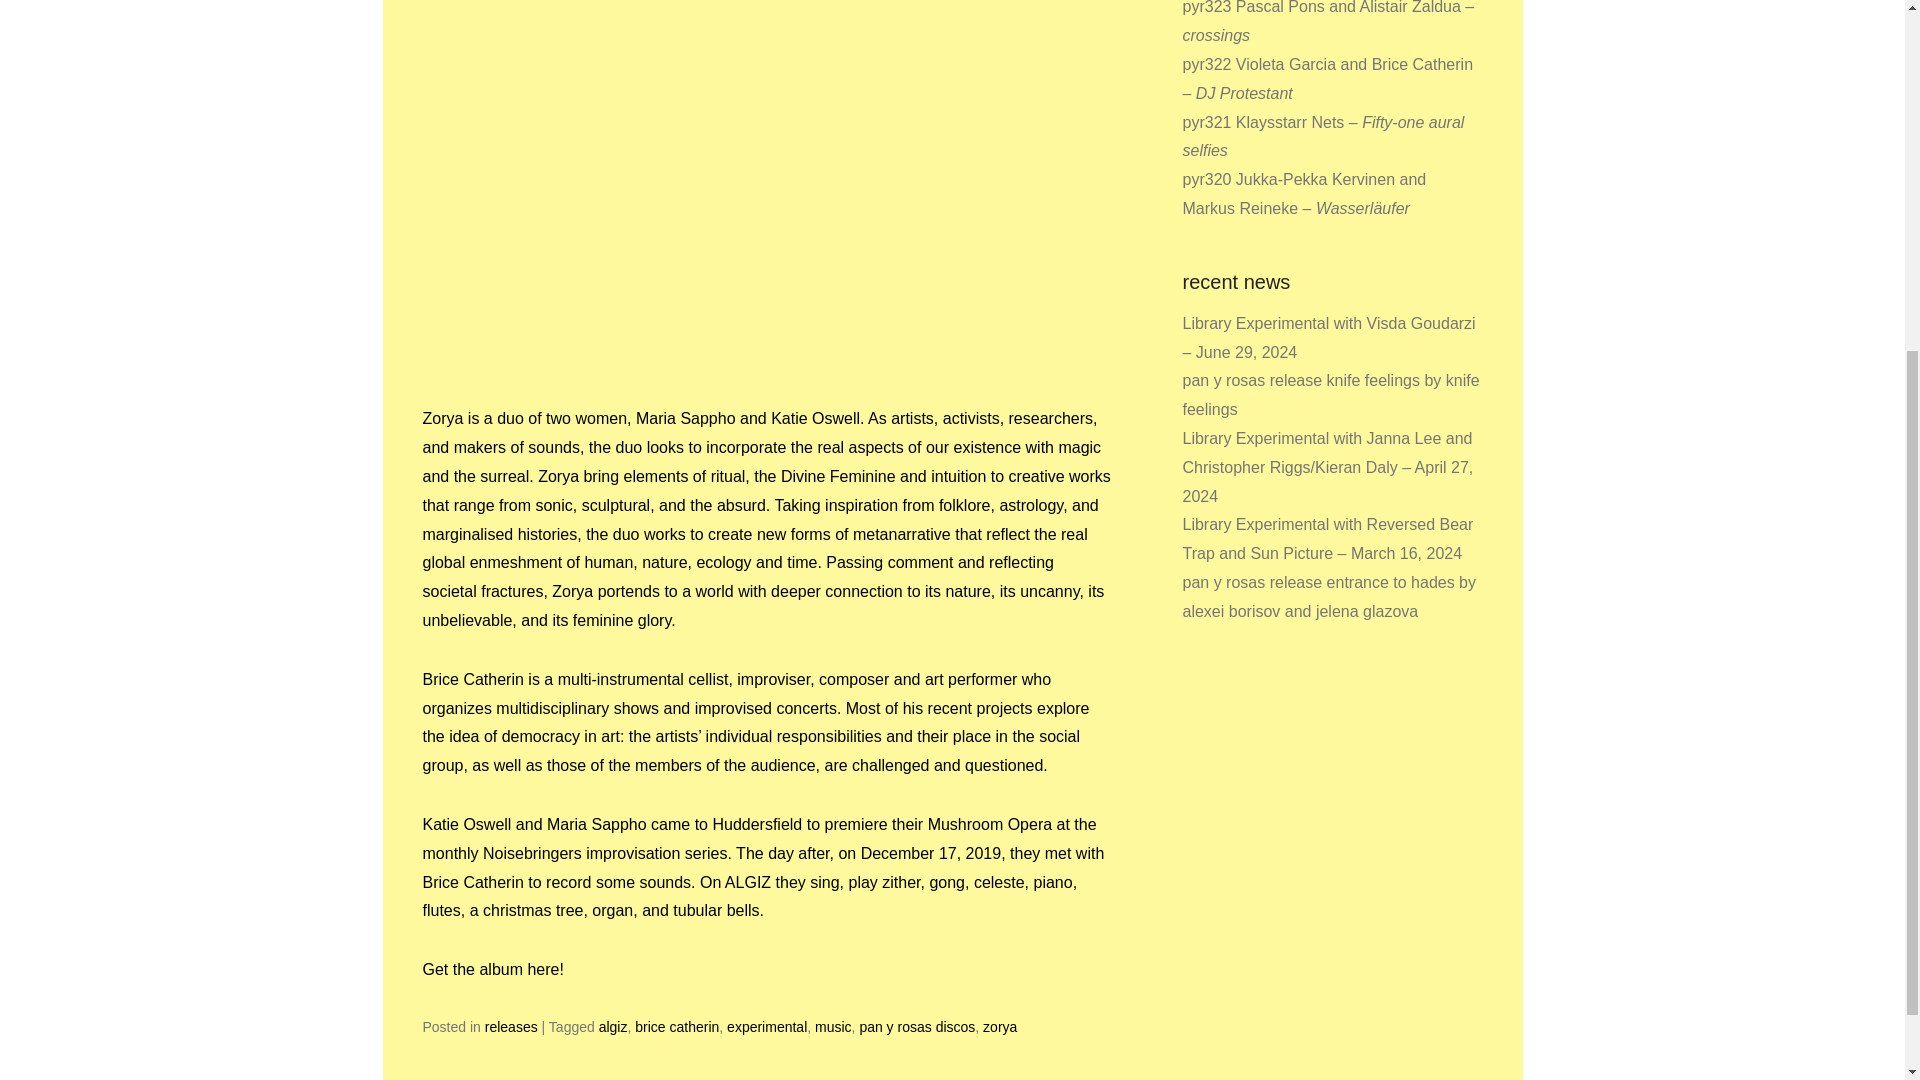  What do you see at coordinates (676, 1026) in the screenshot?
I see `brice catherin` at bounding box center [676, 1026].